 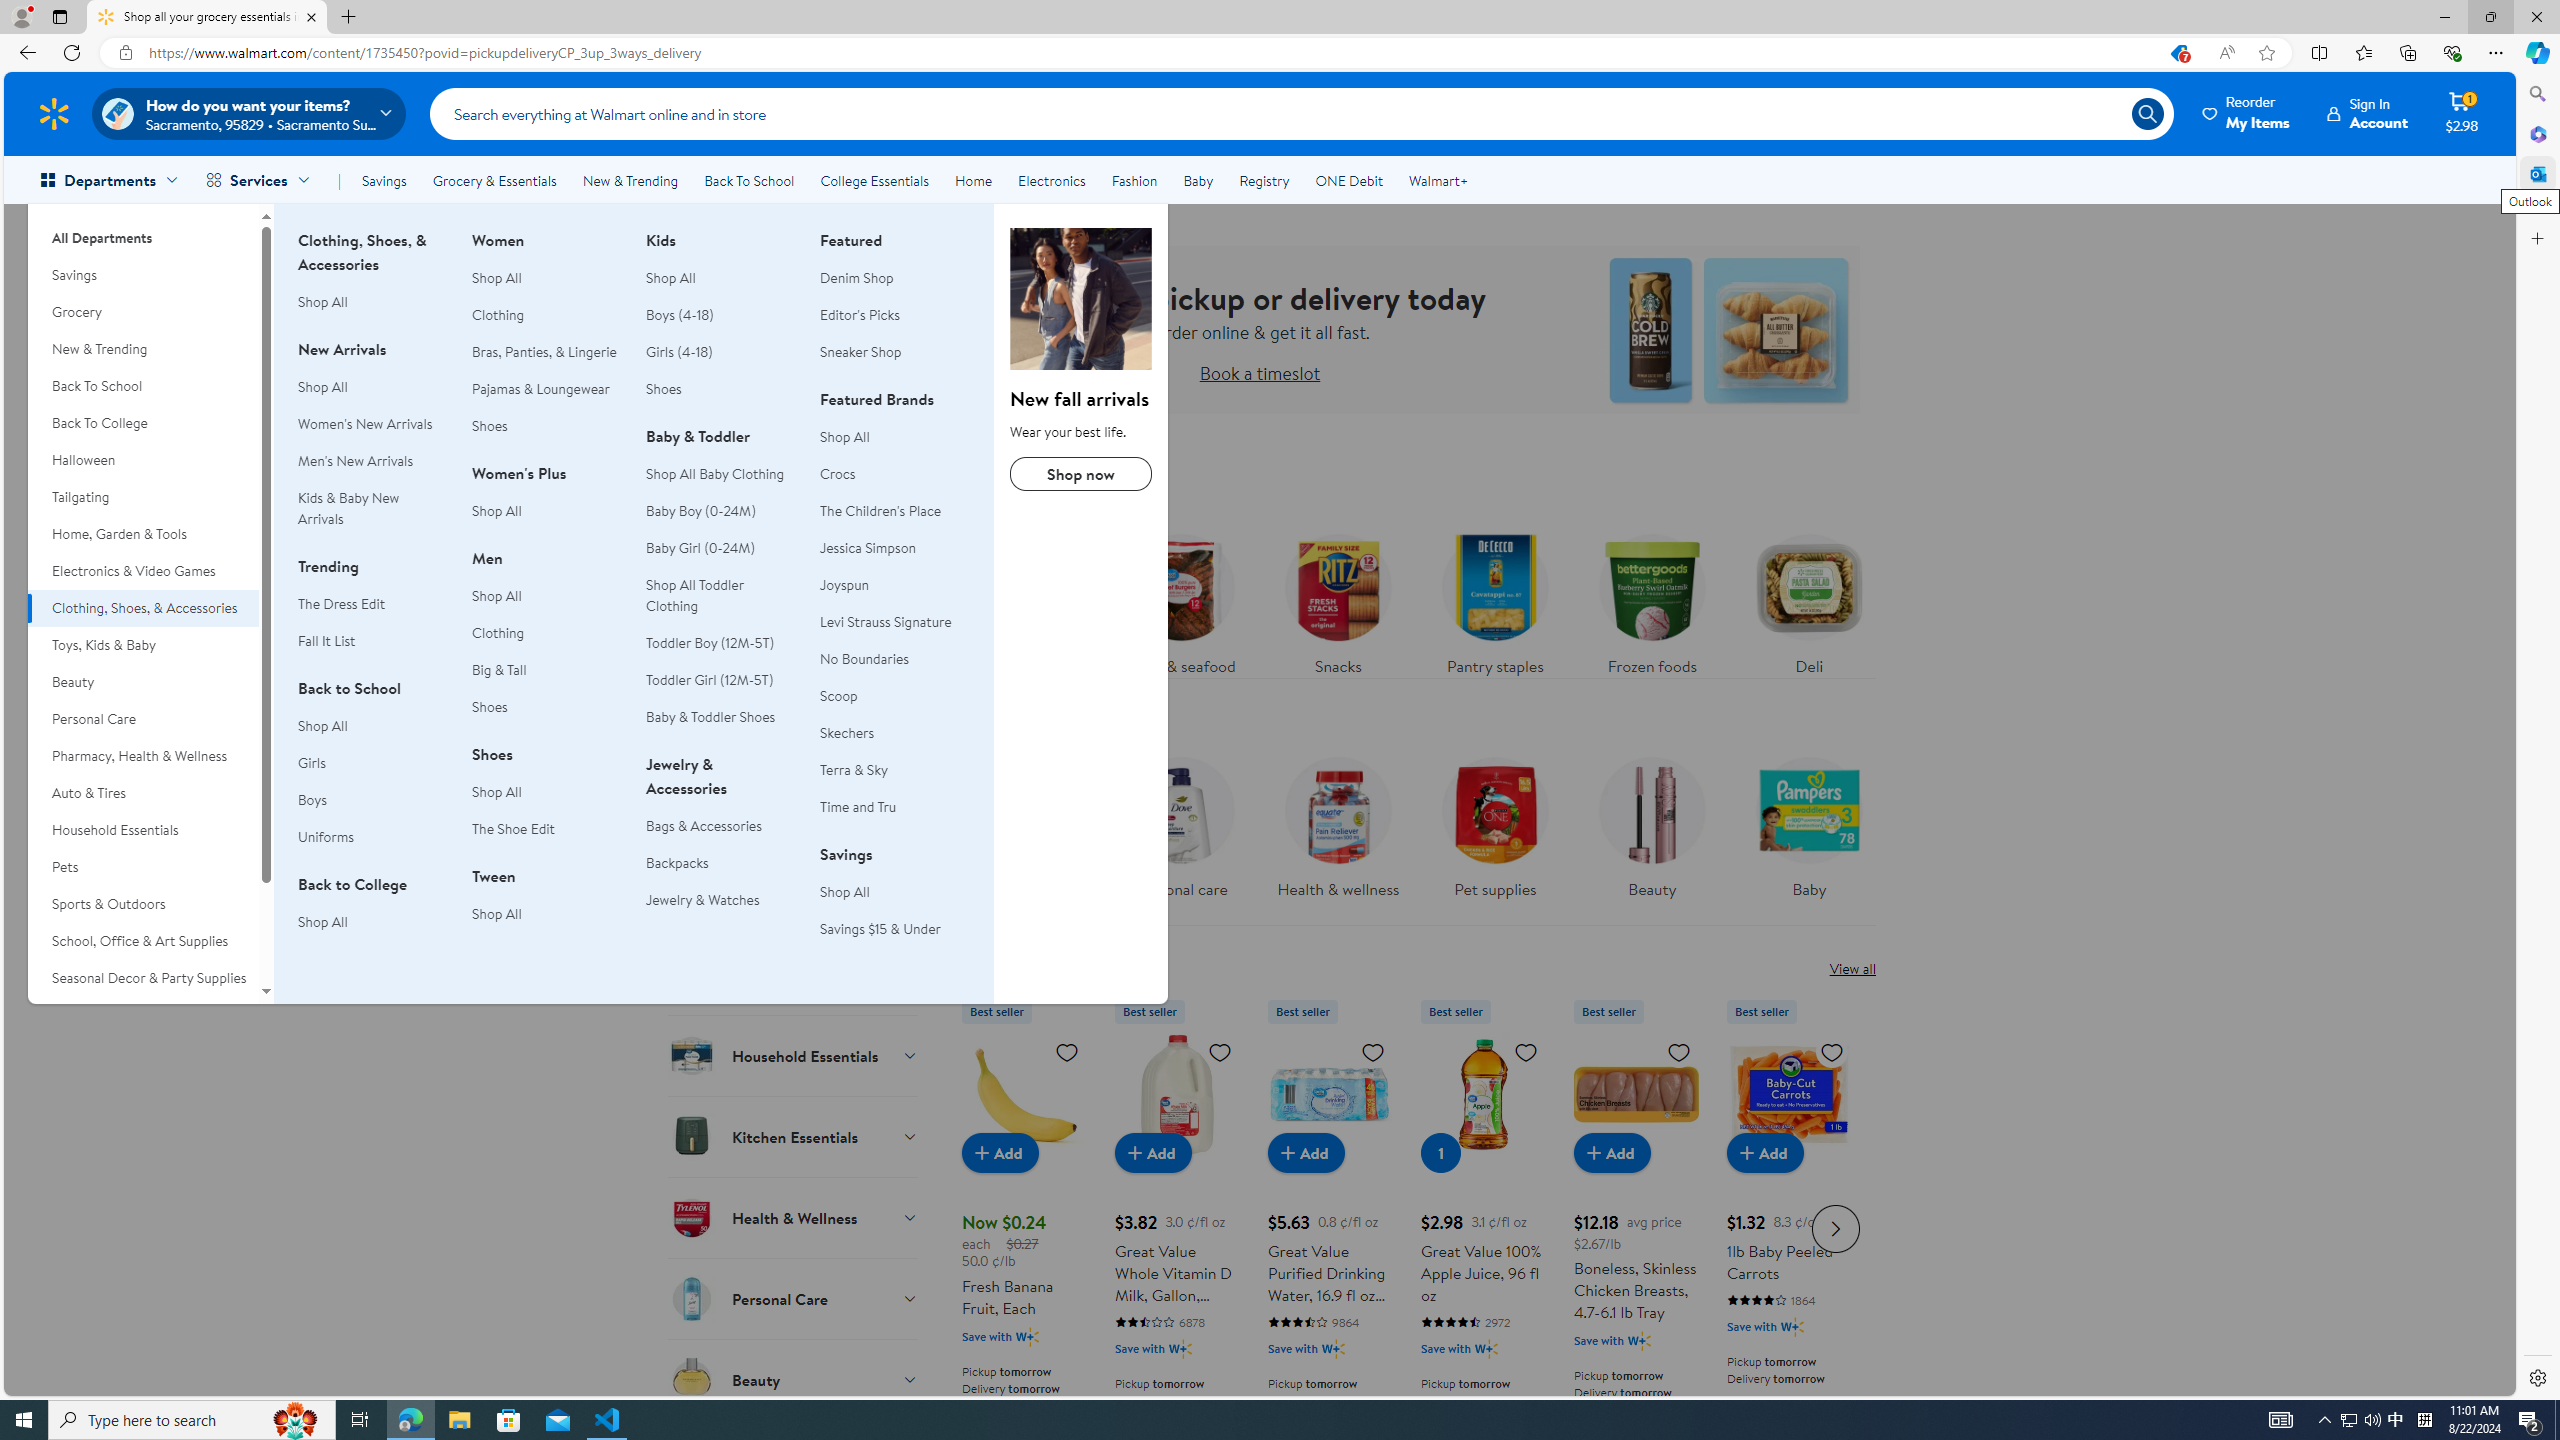 I want to click on Book a timeslot, so click(x=1259, y=372).